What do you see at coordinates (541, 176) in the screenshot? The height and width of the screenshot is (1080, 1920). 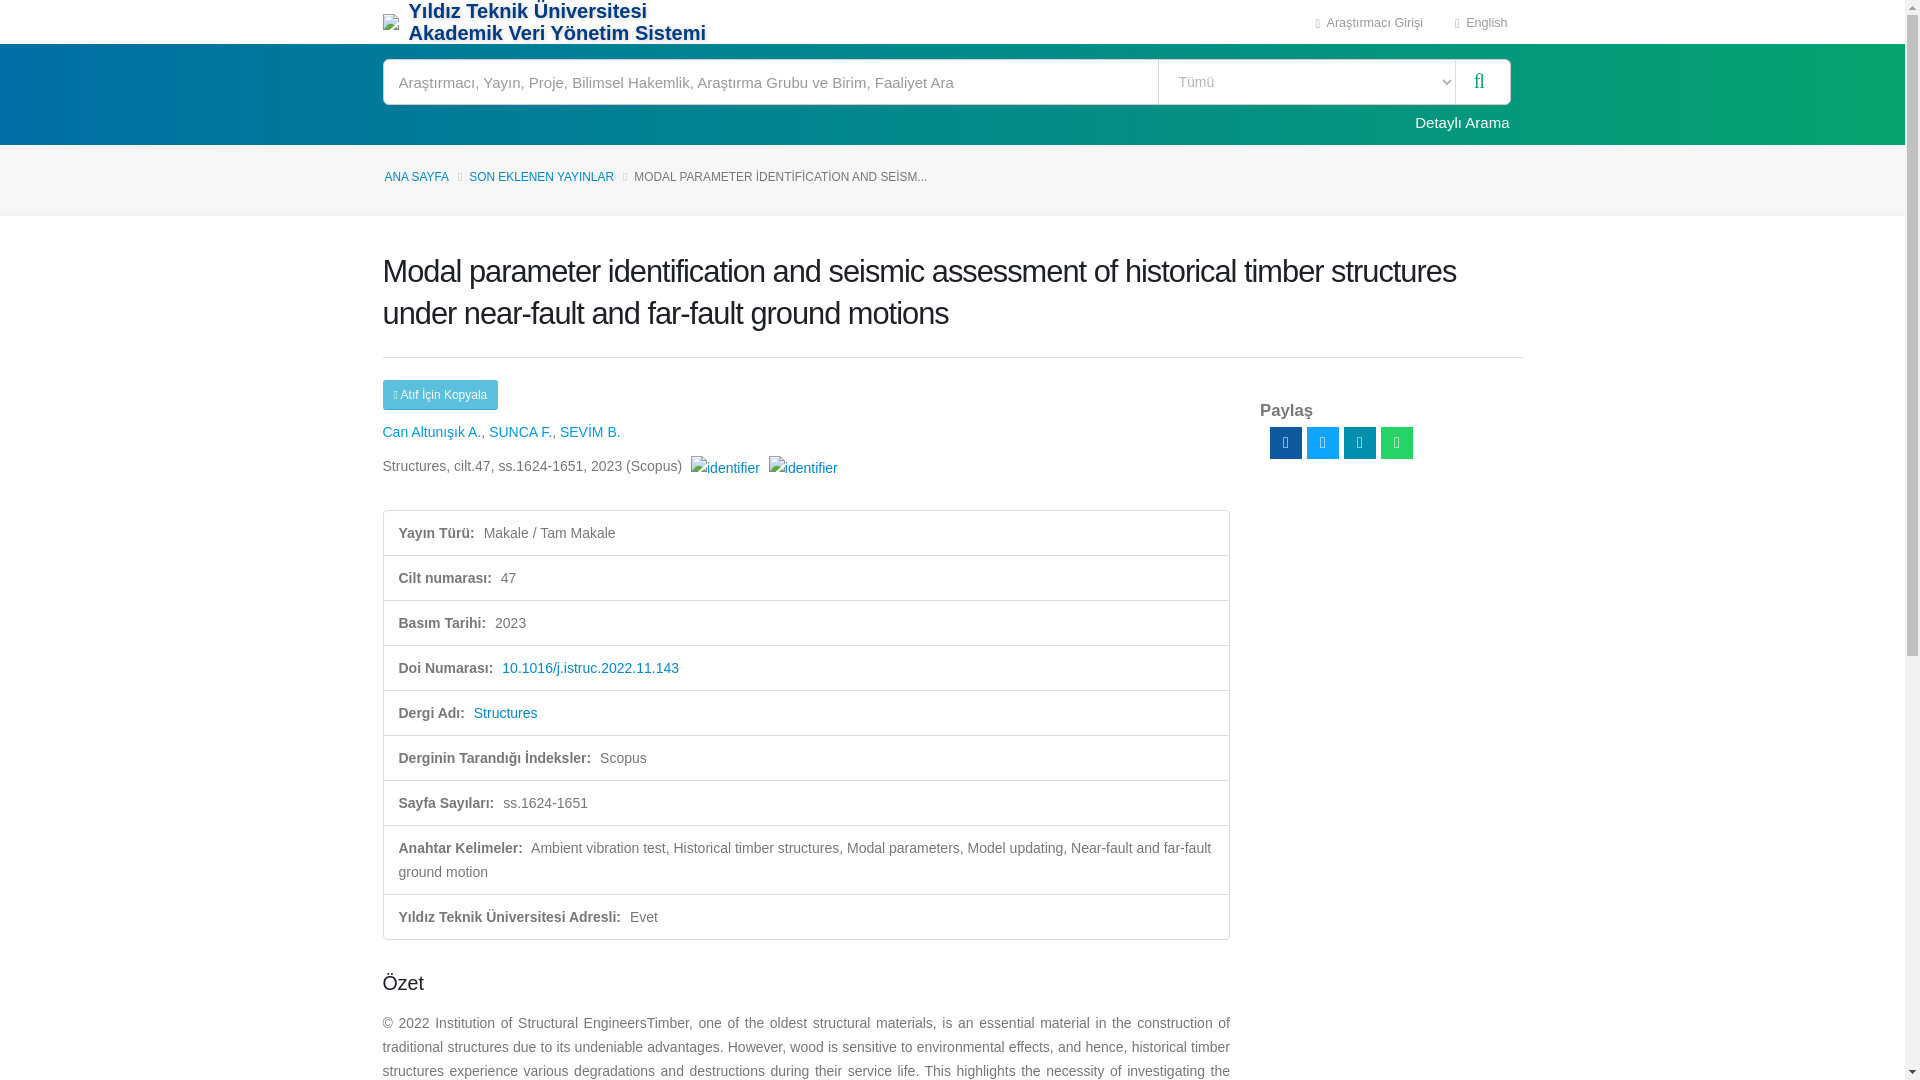 I see `SON EKLENEN YAYINLAR` at bounding box center [541, 176].